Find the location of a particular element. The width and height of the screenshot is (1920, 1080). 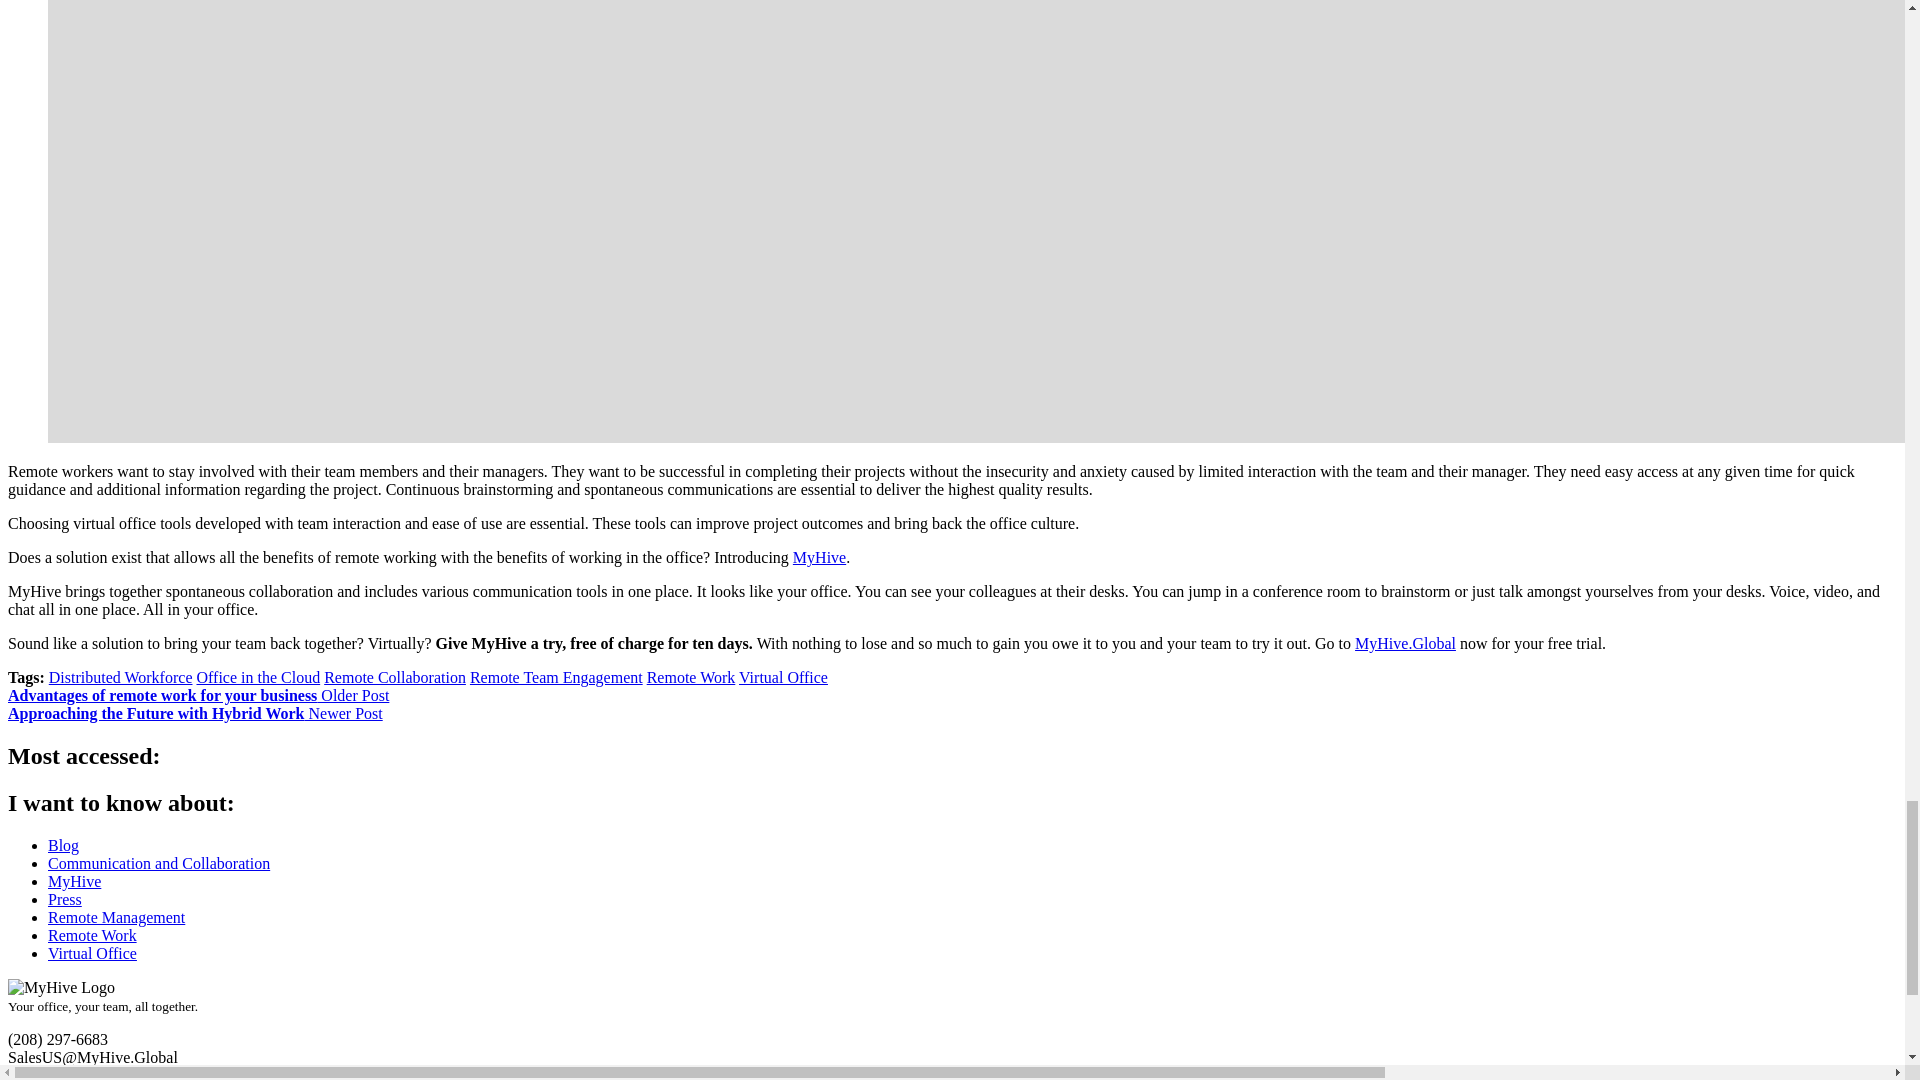

Remote Team Engagement is located at coordinates (556, 676).